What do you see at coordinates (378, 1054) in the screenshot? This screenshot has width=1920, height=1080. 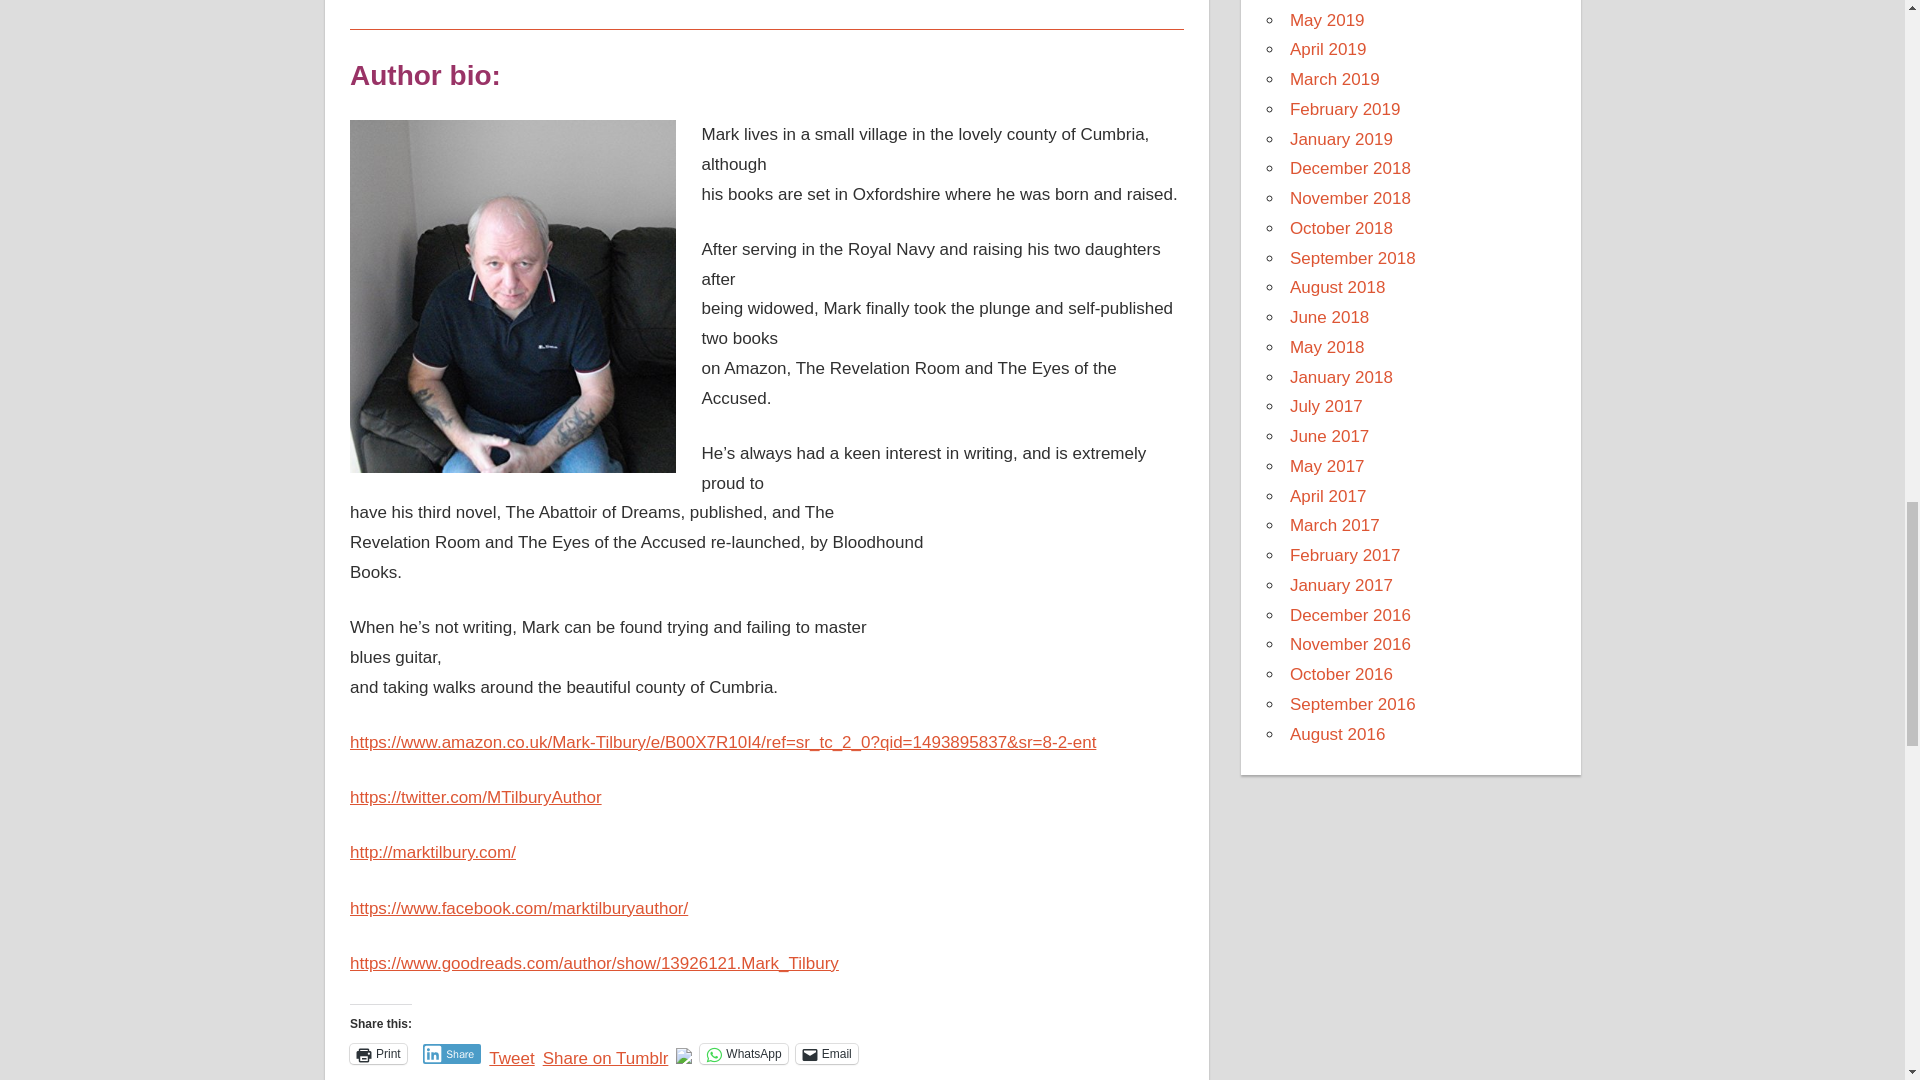 I see `Print` at bounding box center [378, 1054].